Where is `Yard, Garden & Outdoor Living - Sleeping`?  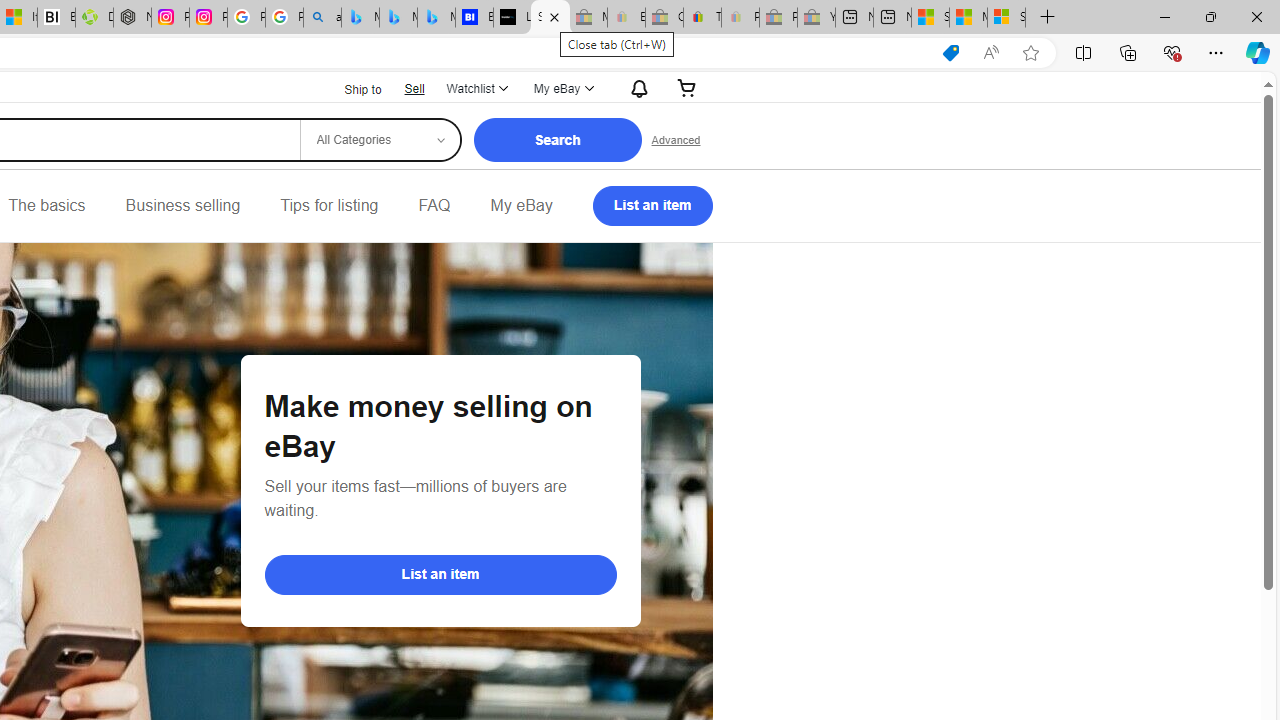
Yard, Garden & Outdoor Living - Sleeping is located at coordinates (816, 18).